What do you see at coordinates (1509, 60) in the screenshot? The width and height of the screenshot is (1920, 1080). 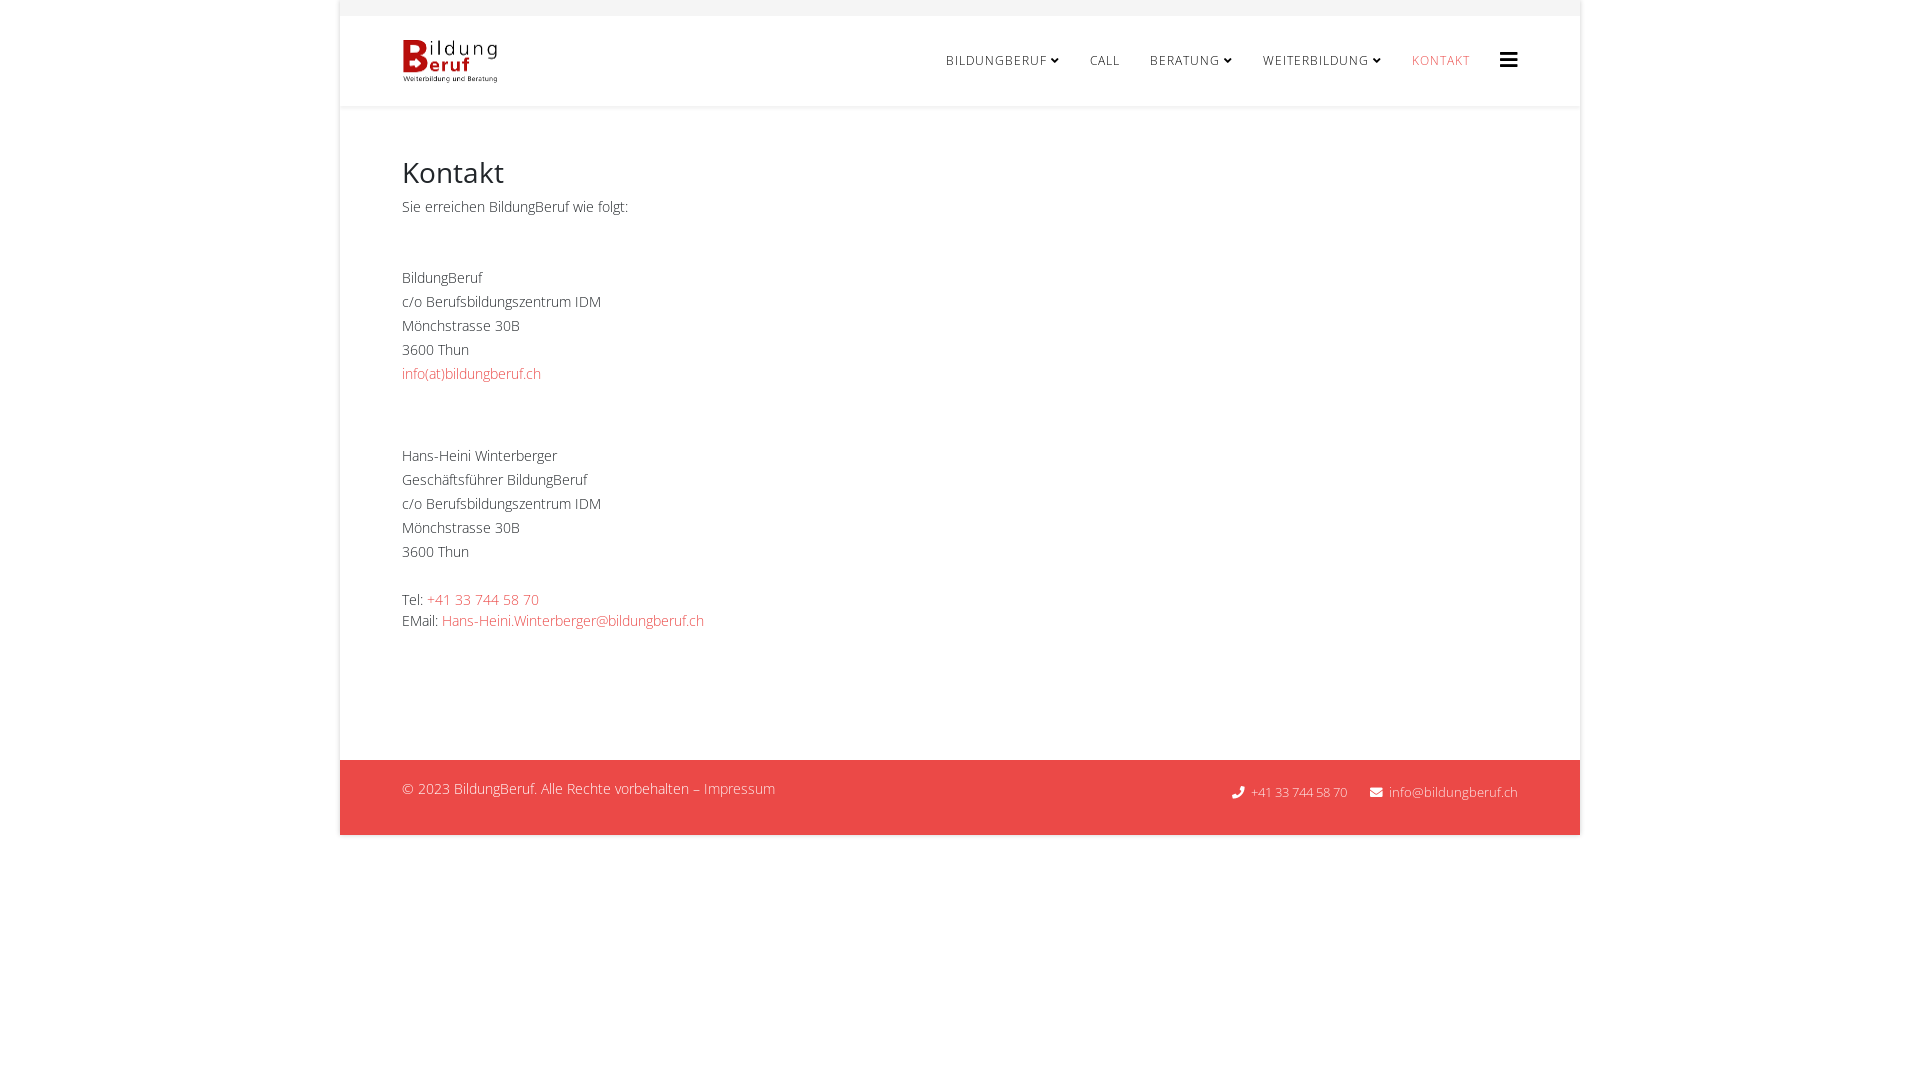 I see `Helix3 Megamenu Options` at bounding box center [1509, 60].